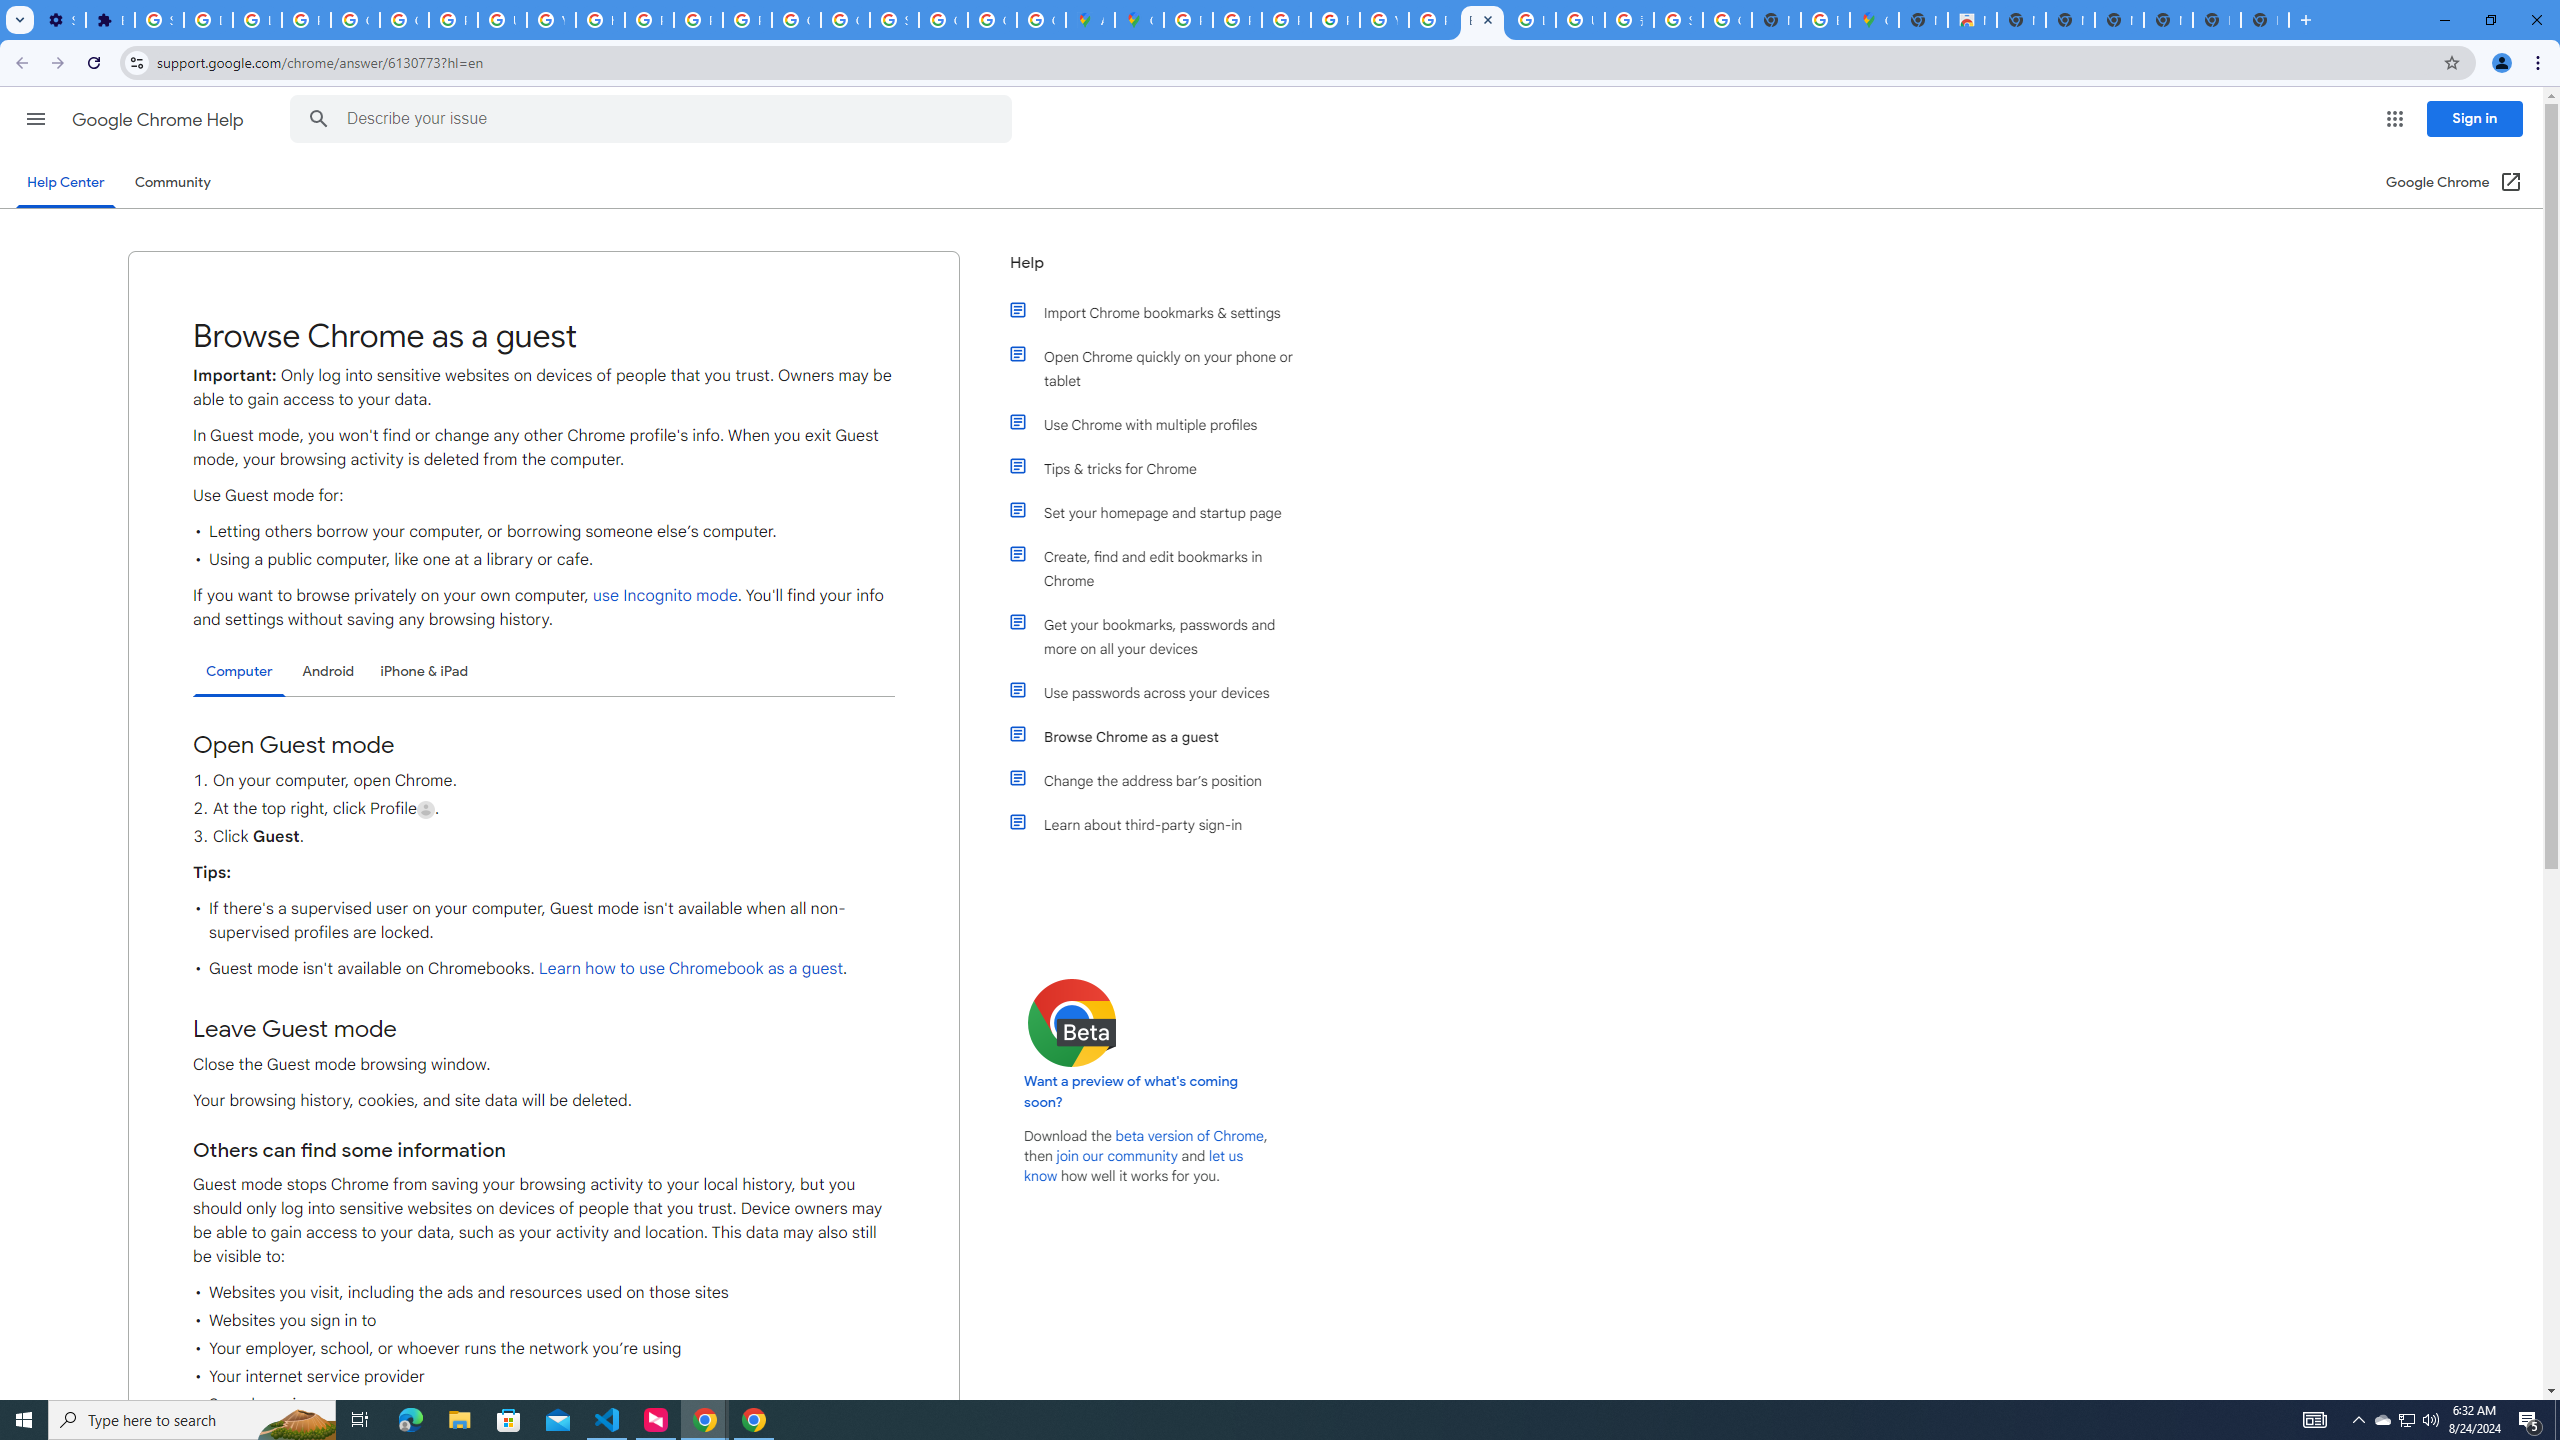 This screenshot has height=1440, width=2560. What do you see at coordinates (1042, 20) in the screenshot?
I see `Create your Google Account` at bounding box center [1042, 20].